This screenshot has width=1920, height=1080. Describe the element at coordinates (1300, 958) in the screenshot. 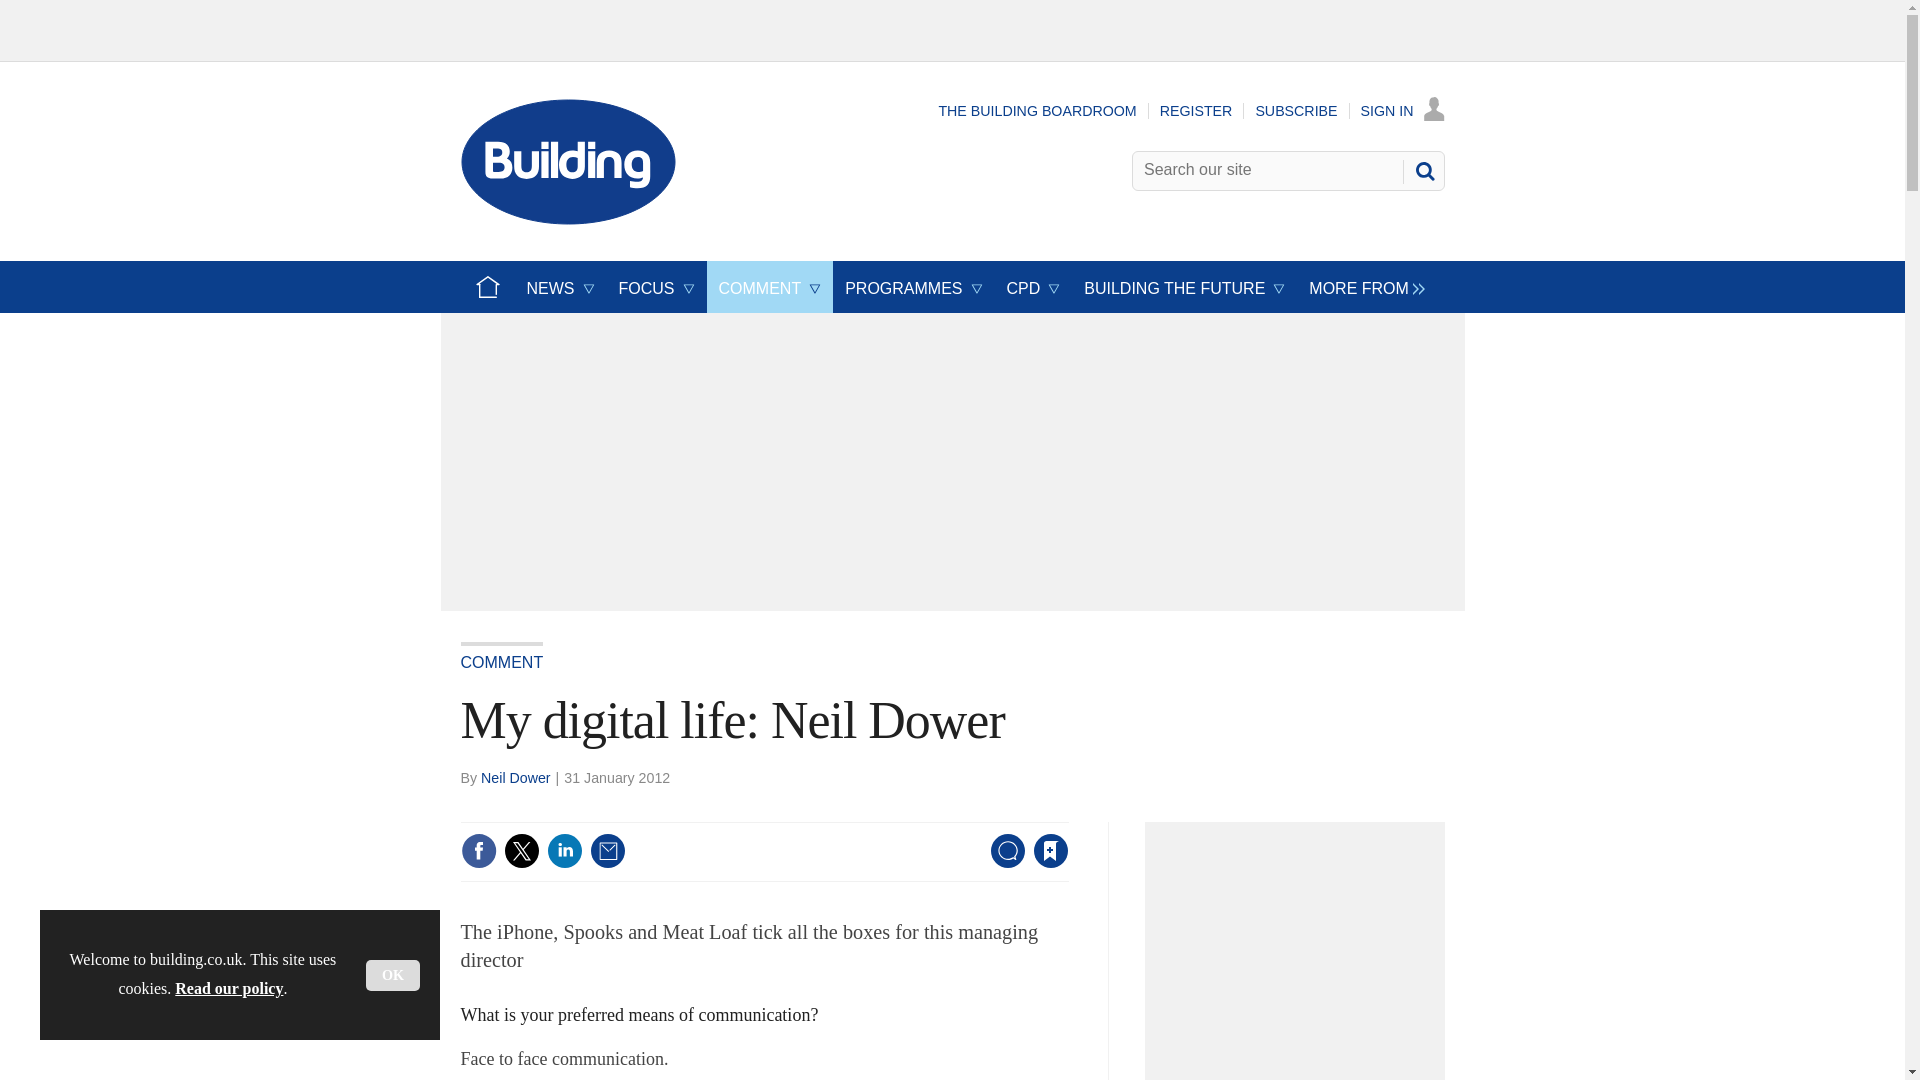

I see `3rd party ad content` at that location.